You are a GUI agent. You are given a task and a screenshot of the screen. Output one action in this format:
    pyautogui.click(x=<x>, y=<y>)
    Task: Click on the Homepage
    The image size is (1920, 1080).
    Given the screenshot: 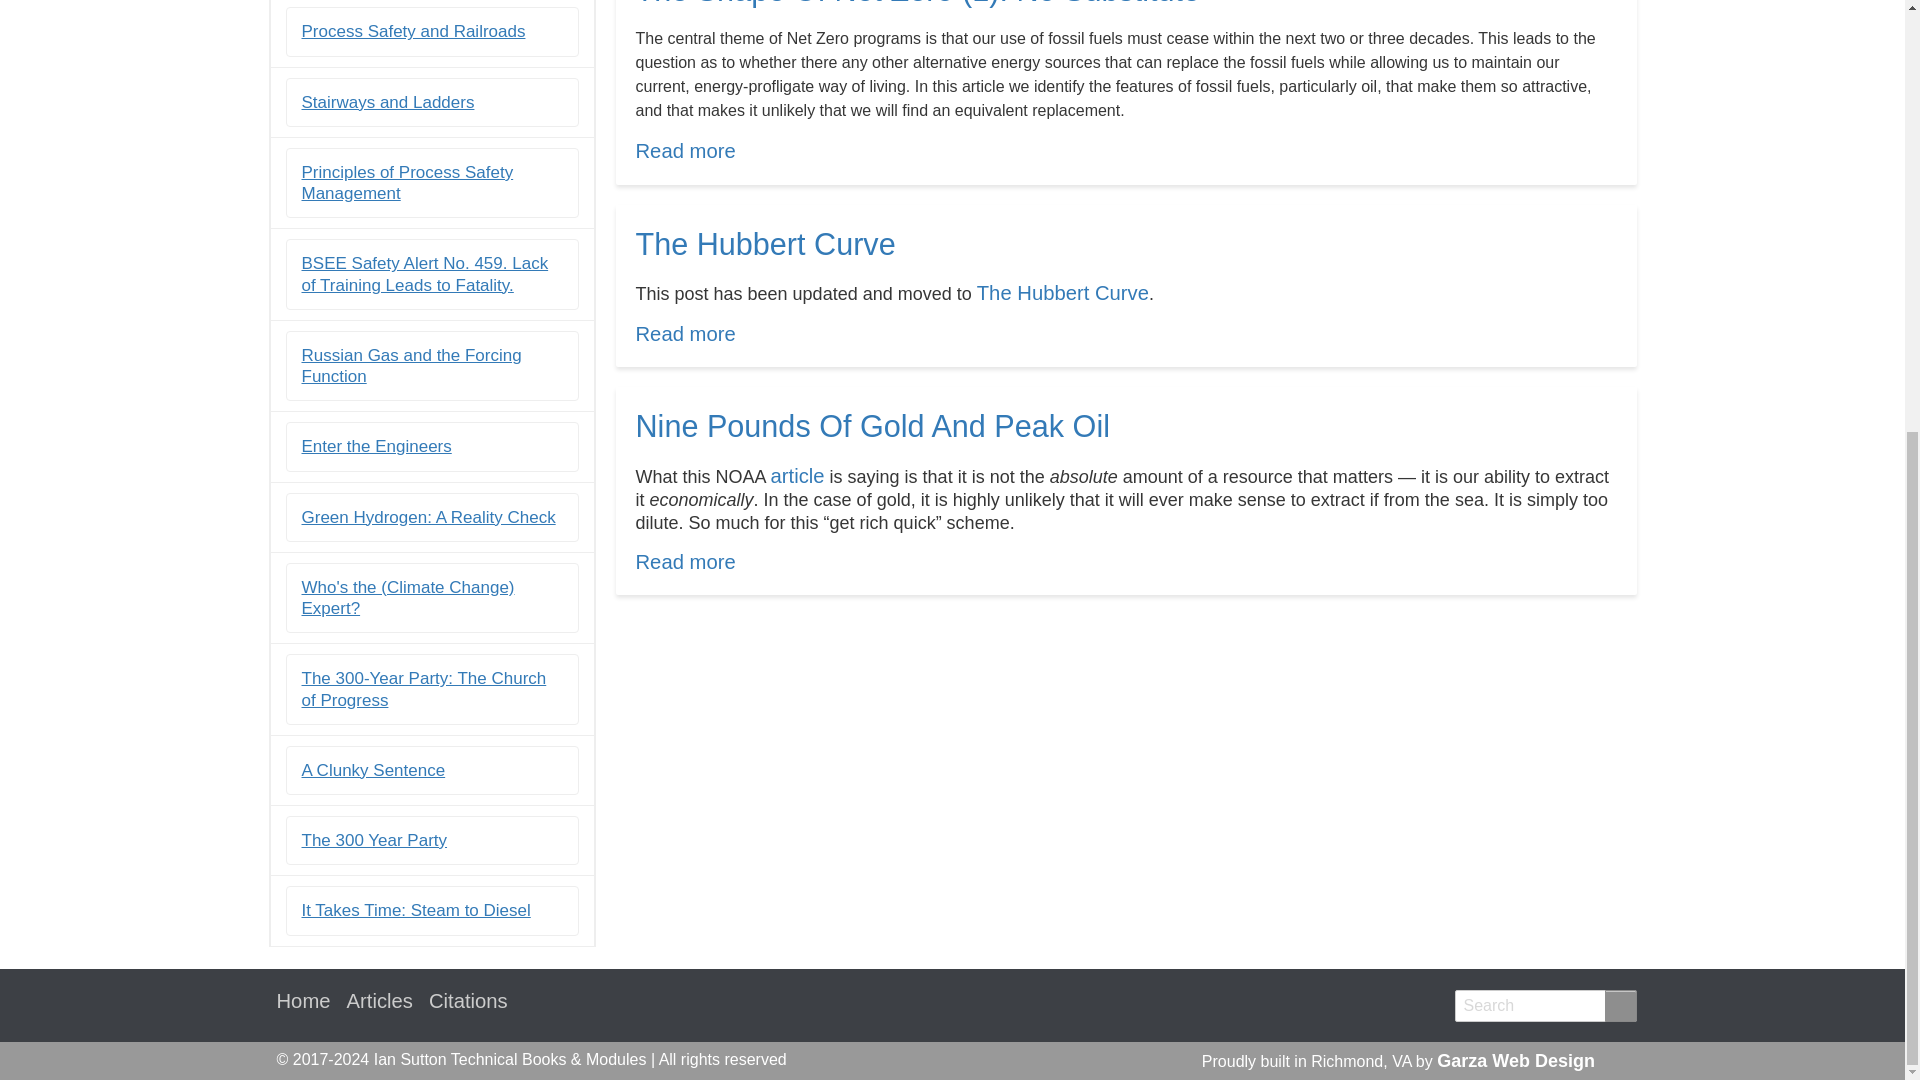 What is the action you would take?
    pyautogui.click(x=303, y=1002)
    